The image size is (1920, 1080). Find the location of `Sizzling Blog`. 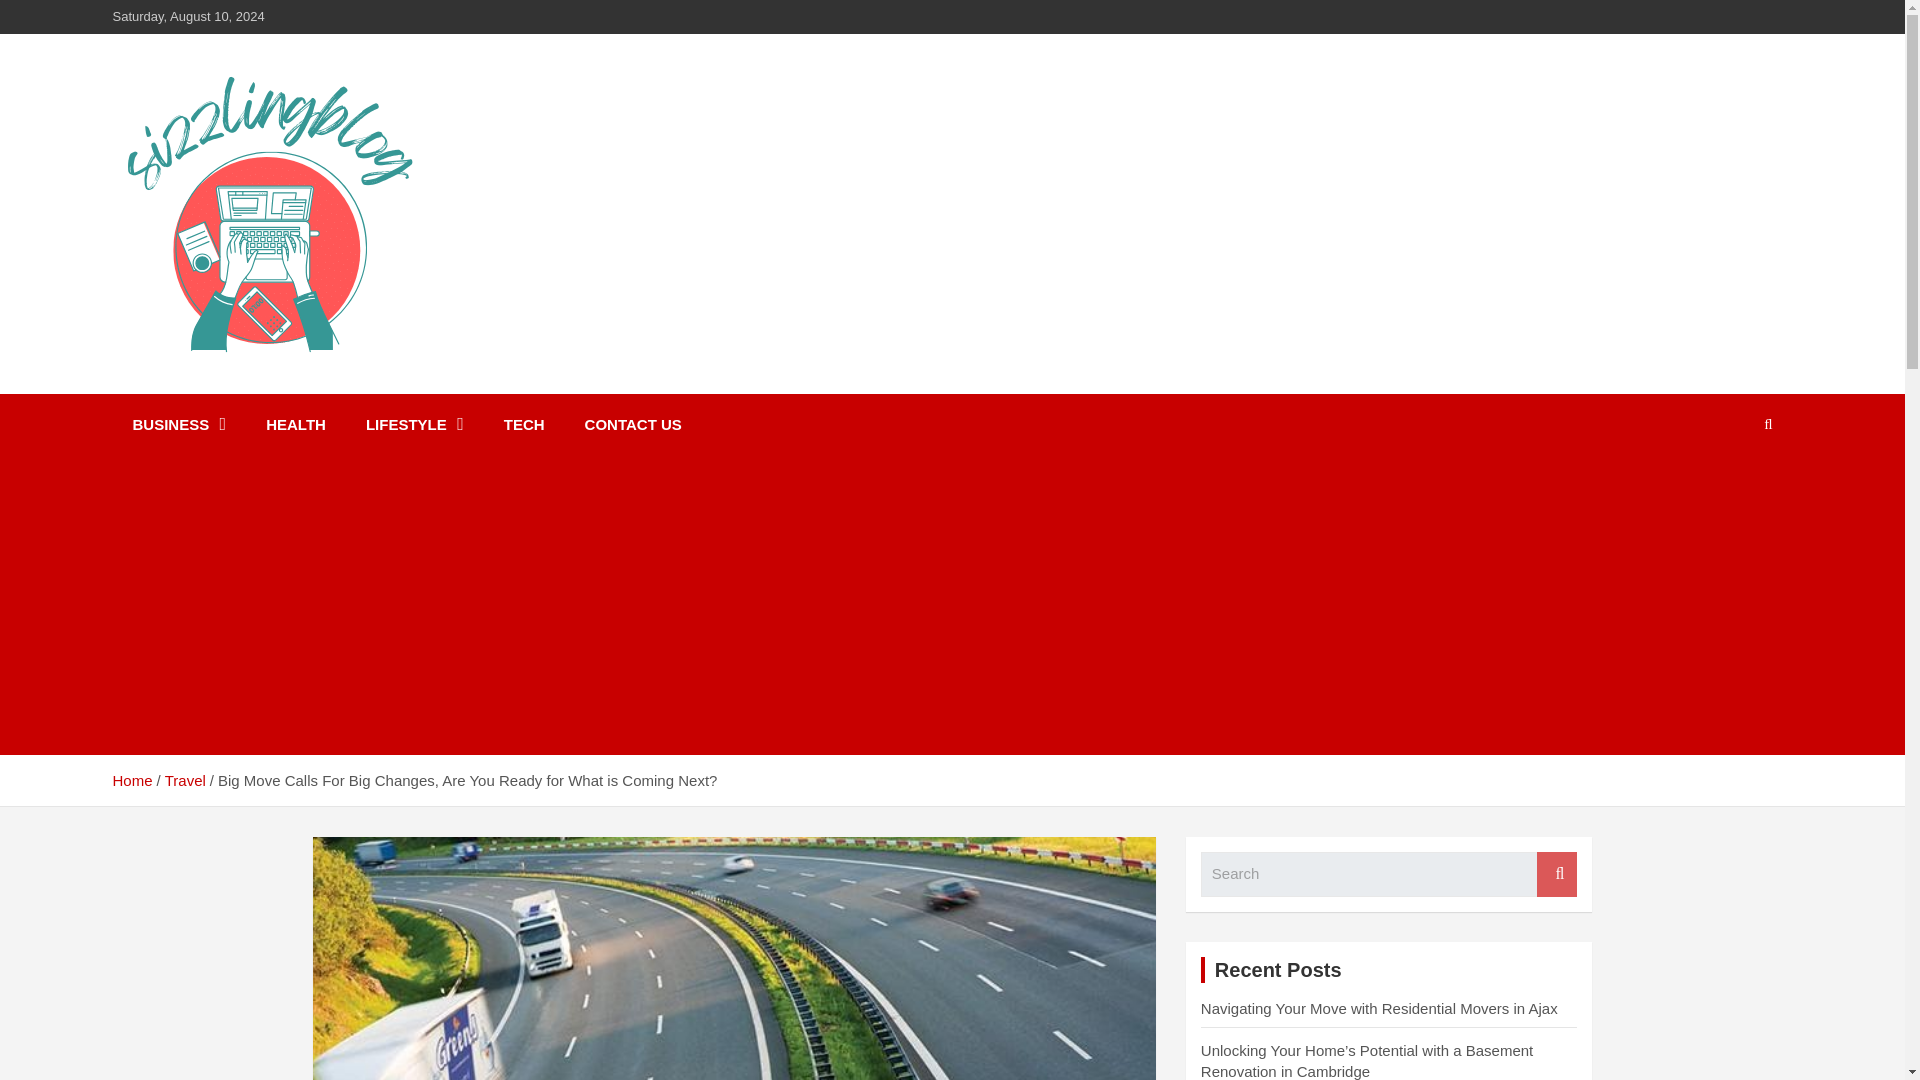

Sizzling Blog is located at coordinates (236, 390).